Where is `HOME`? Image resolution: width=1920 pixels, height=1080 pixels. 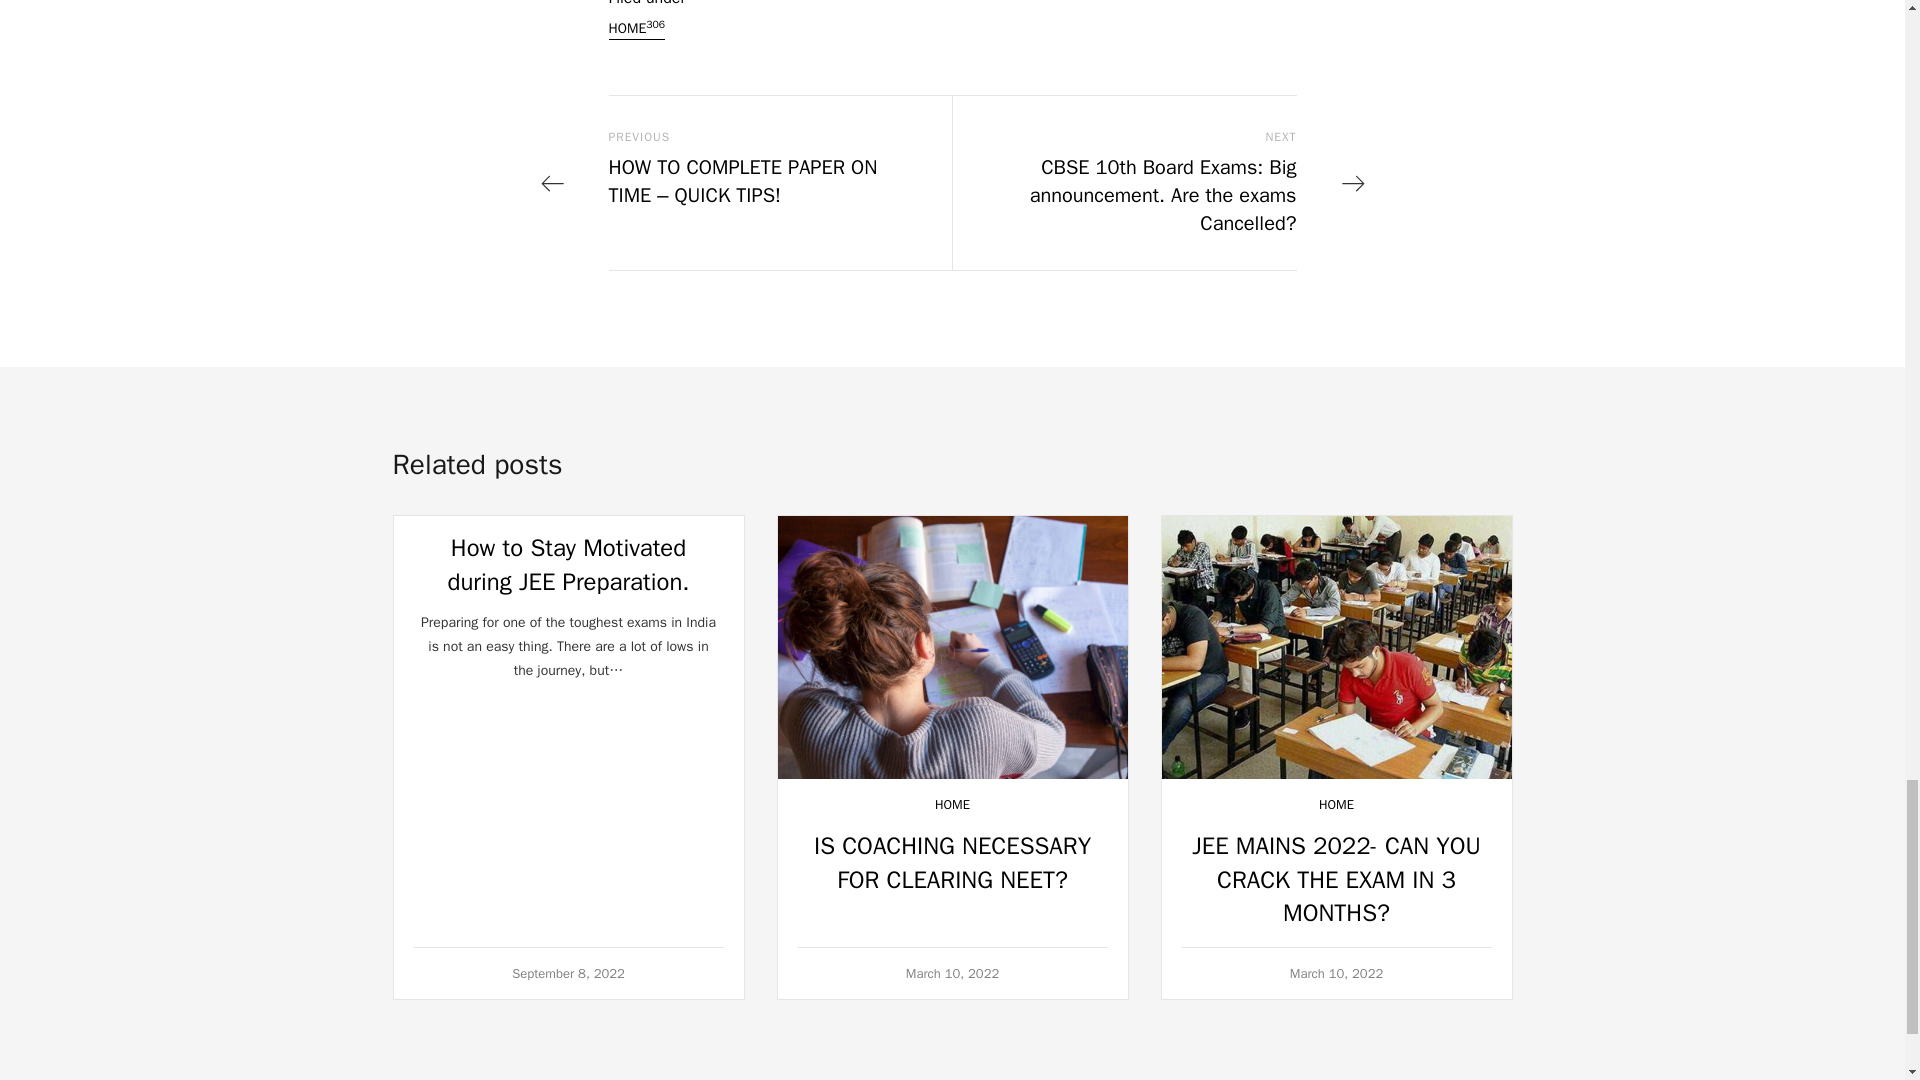 HOME is located at coordinates (952, 804).